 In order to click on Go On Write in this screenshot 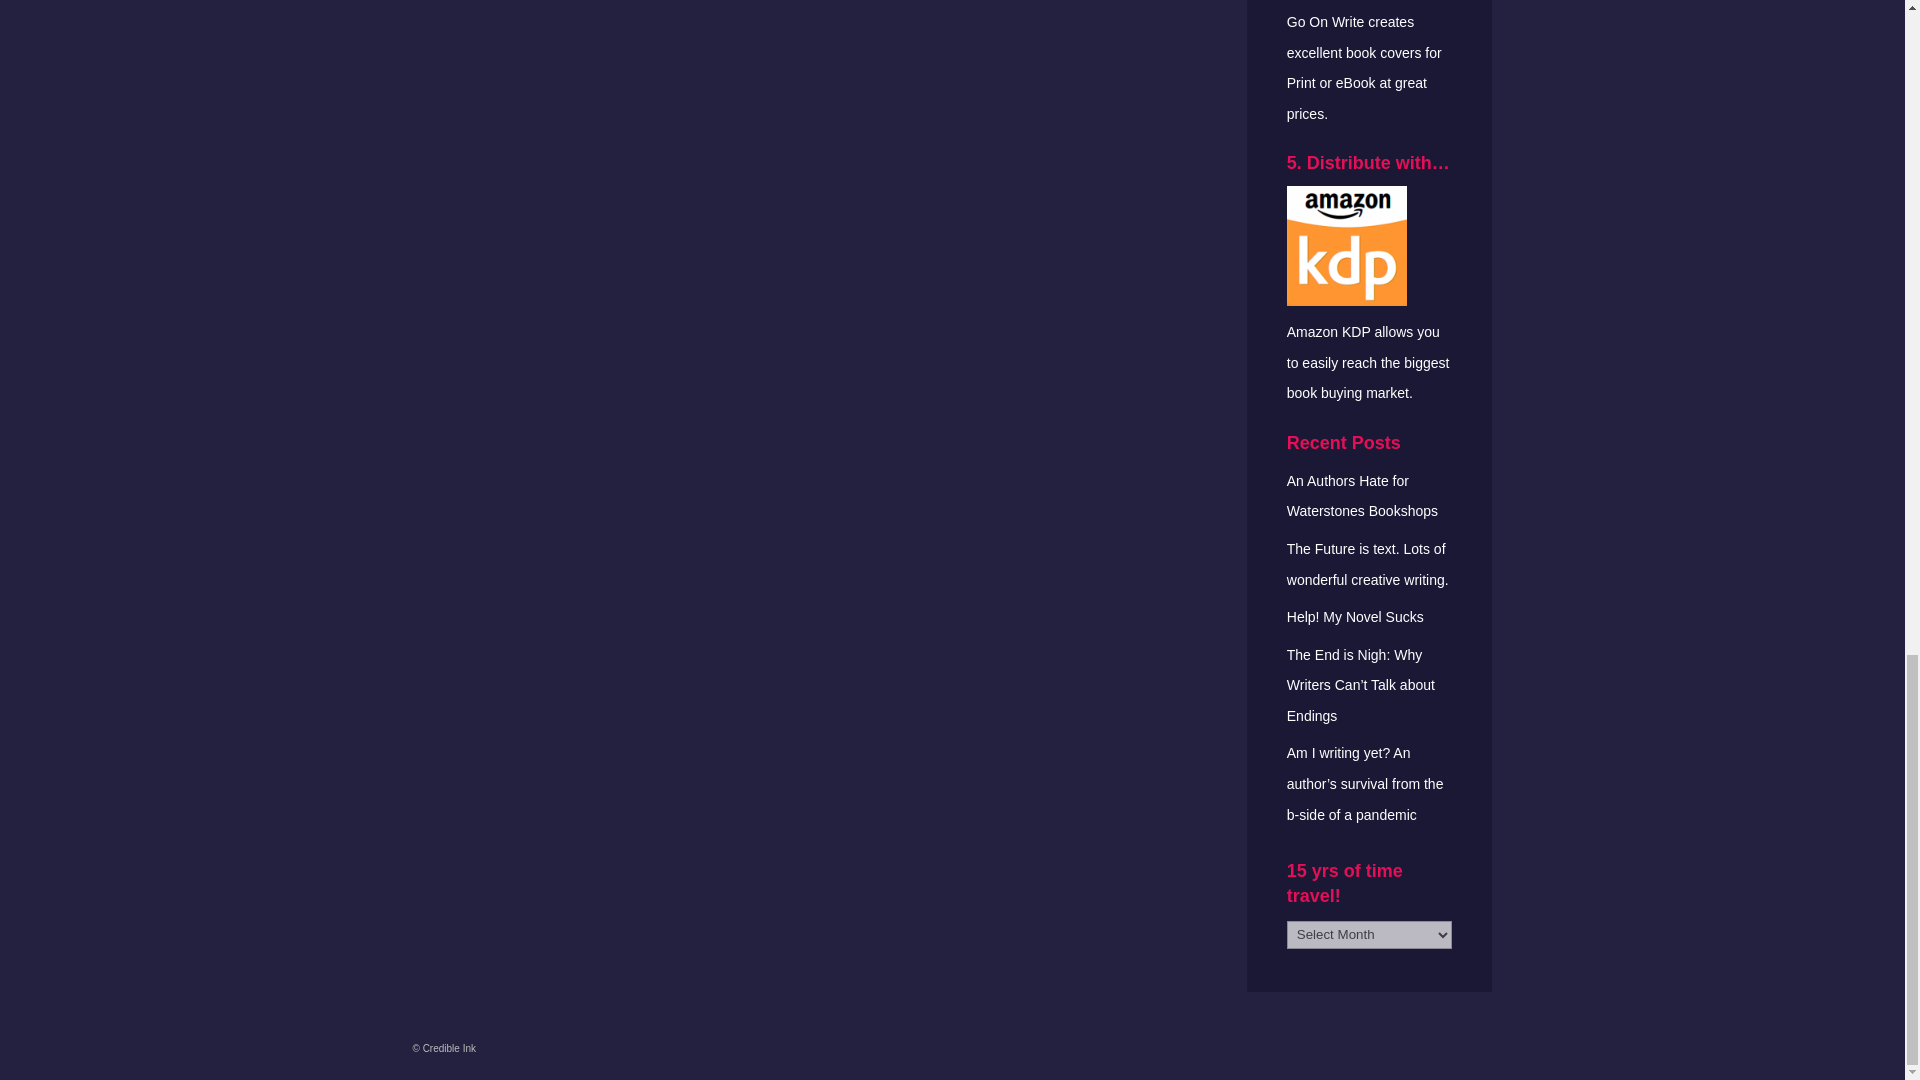, I will do `click(1326, 22)`.